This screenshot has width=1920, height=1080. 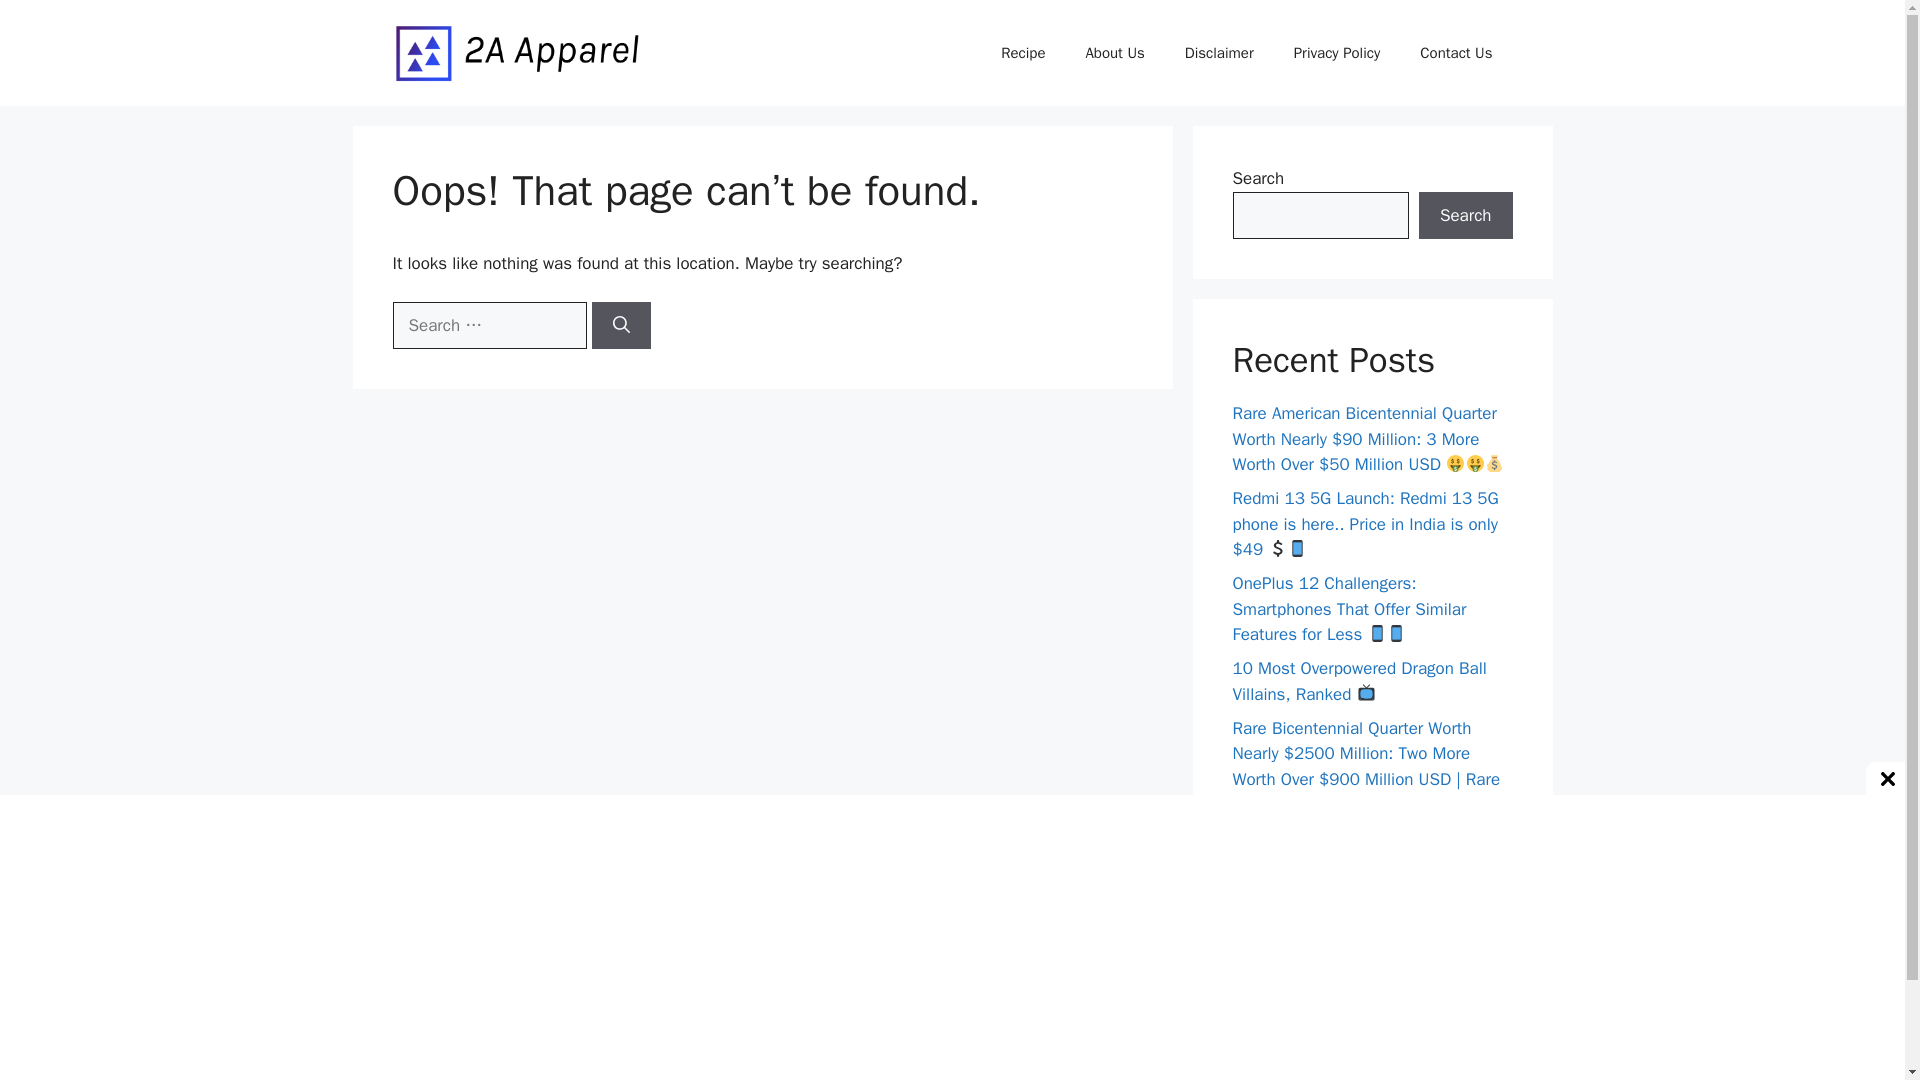 I want to click on Contact Us, so click(x=1456, y=52).